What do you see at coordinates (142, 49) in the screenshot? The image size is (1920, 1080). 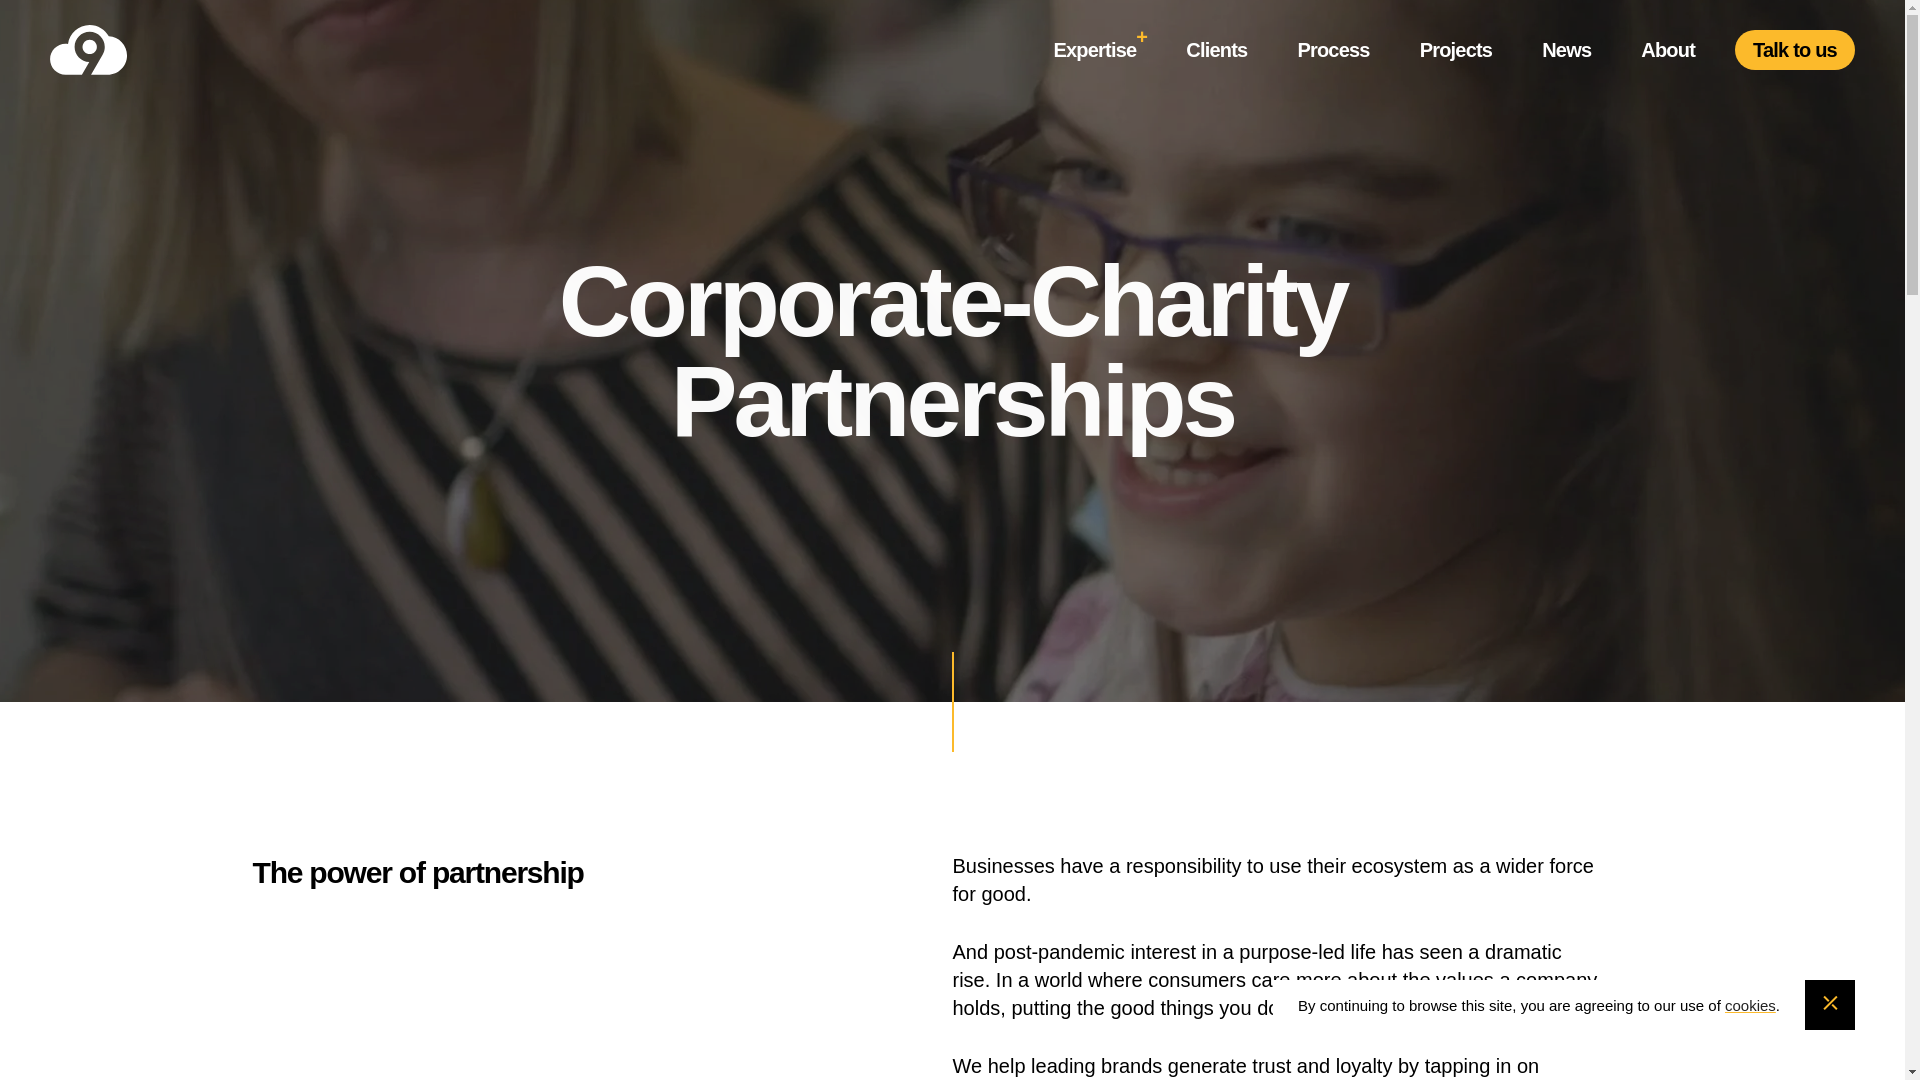 I see `Cloud9Media` at bounding box center [142, 49].